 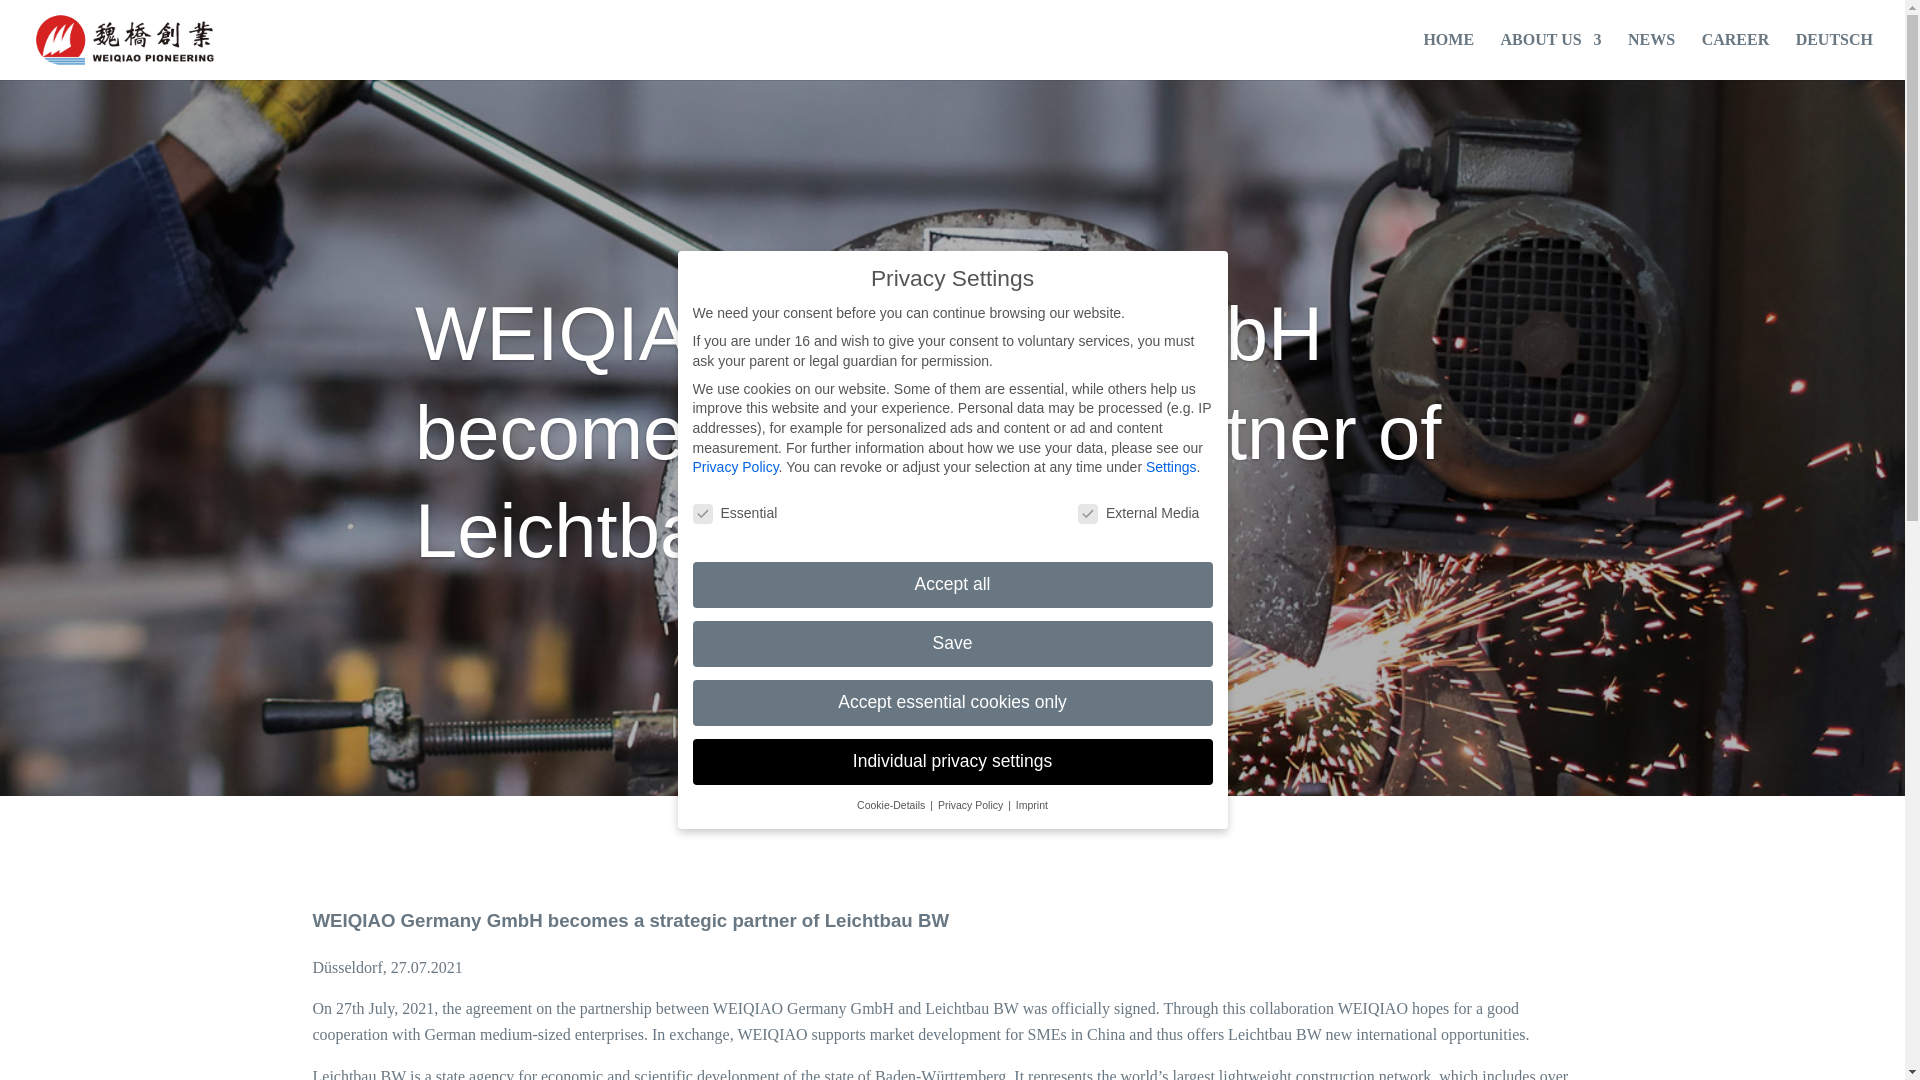 What do you see at coordinates (1448, 56) in the screenshot?
I see `HOME` at bounding box center [1448, 56].